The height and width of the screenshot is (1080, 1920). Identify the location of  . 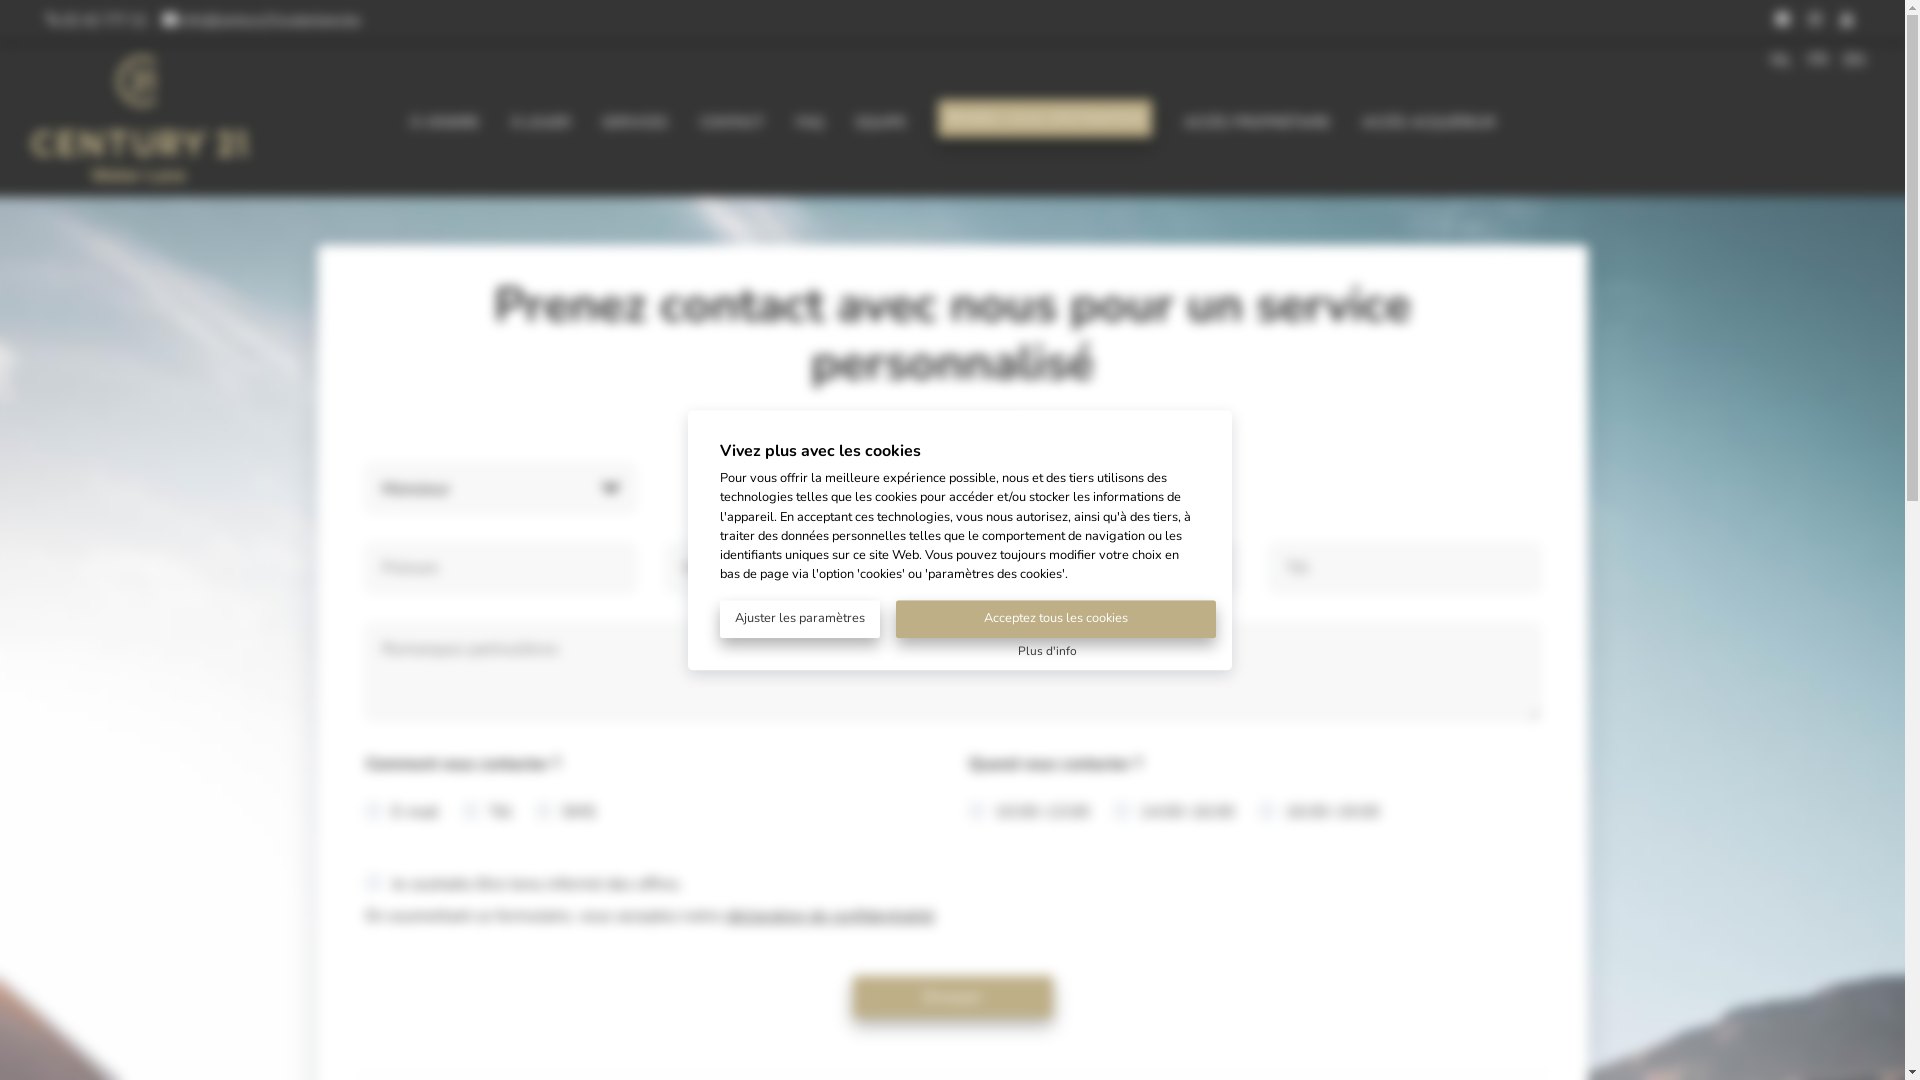
(1785, 20).